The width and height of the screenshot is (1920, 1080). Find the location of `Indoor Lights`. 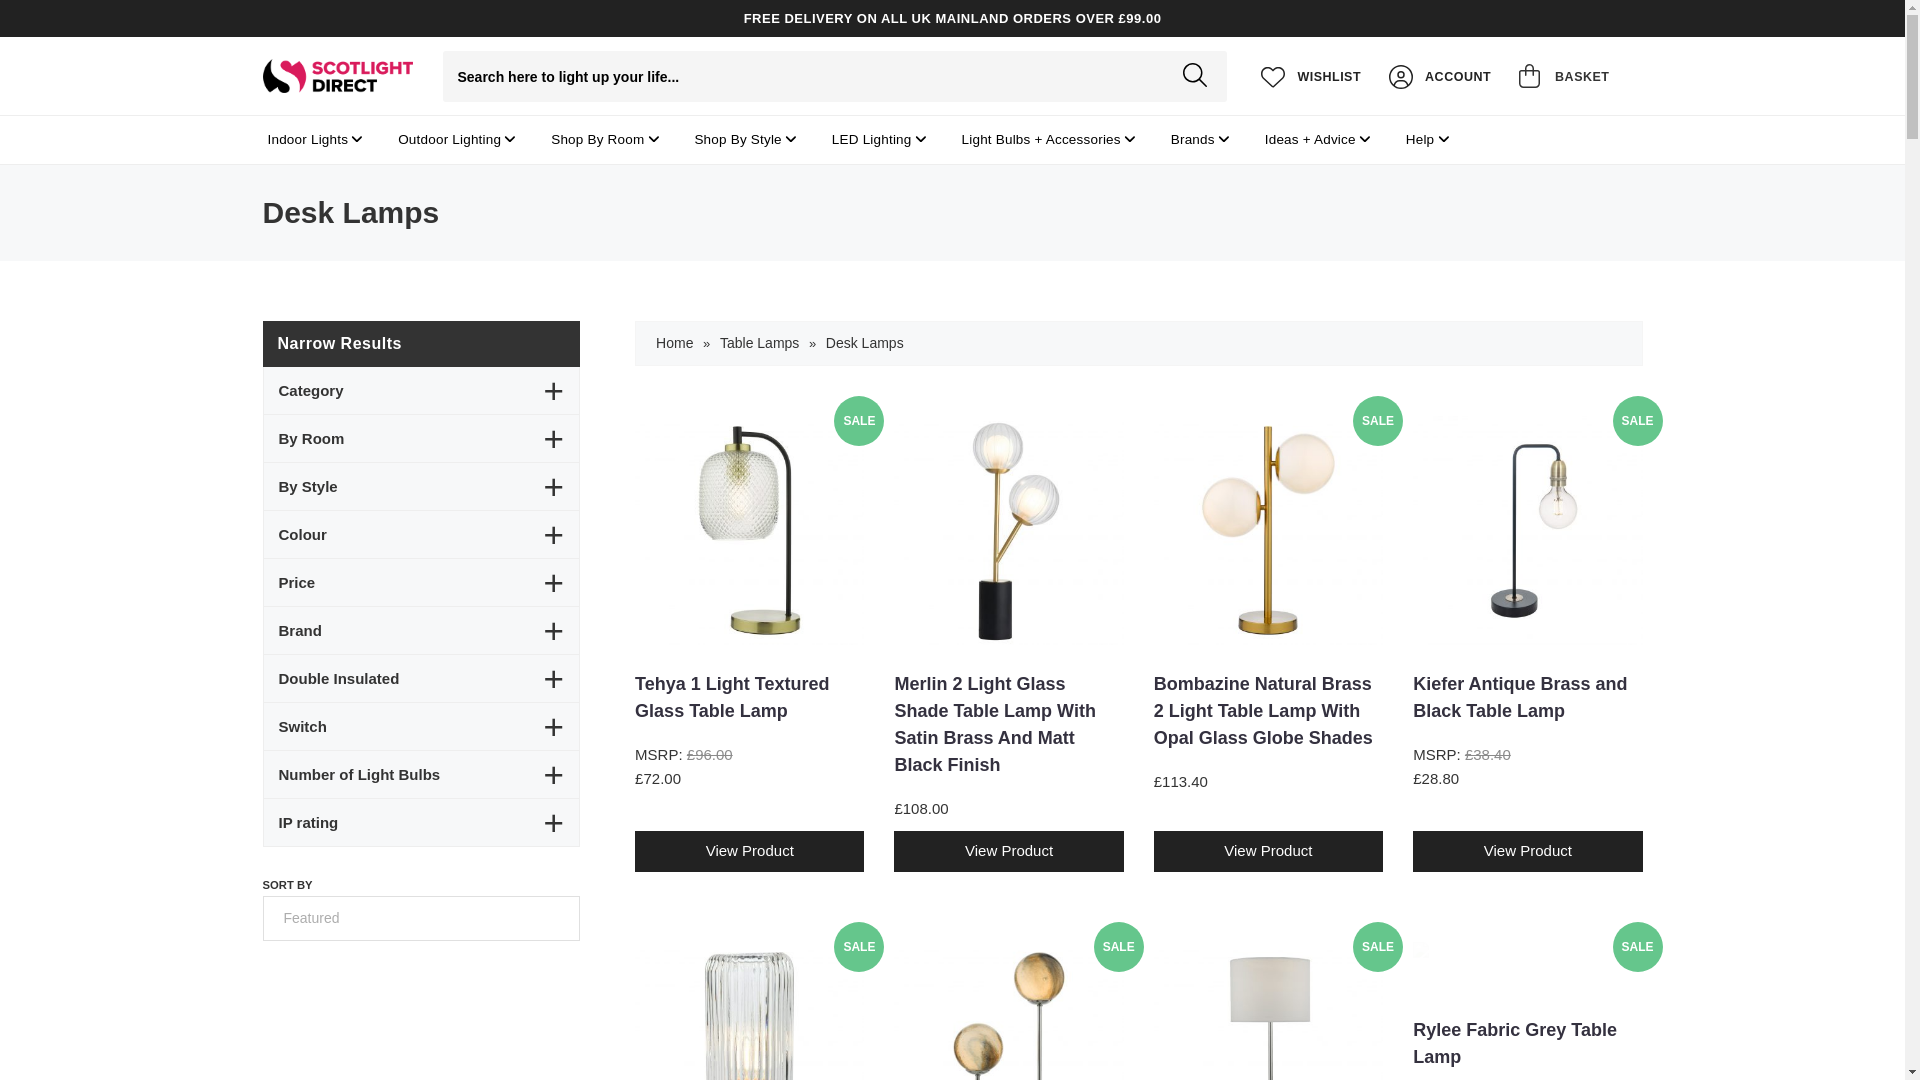

Indoor Lights is located at coordinates (306, 140).